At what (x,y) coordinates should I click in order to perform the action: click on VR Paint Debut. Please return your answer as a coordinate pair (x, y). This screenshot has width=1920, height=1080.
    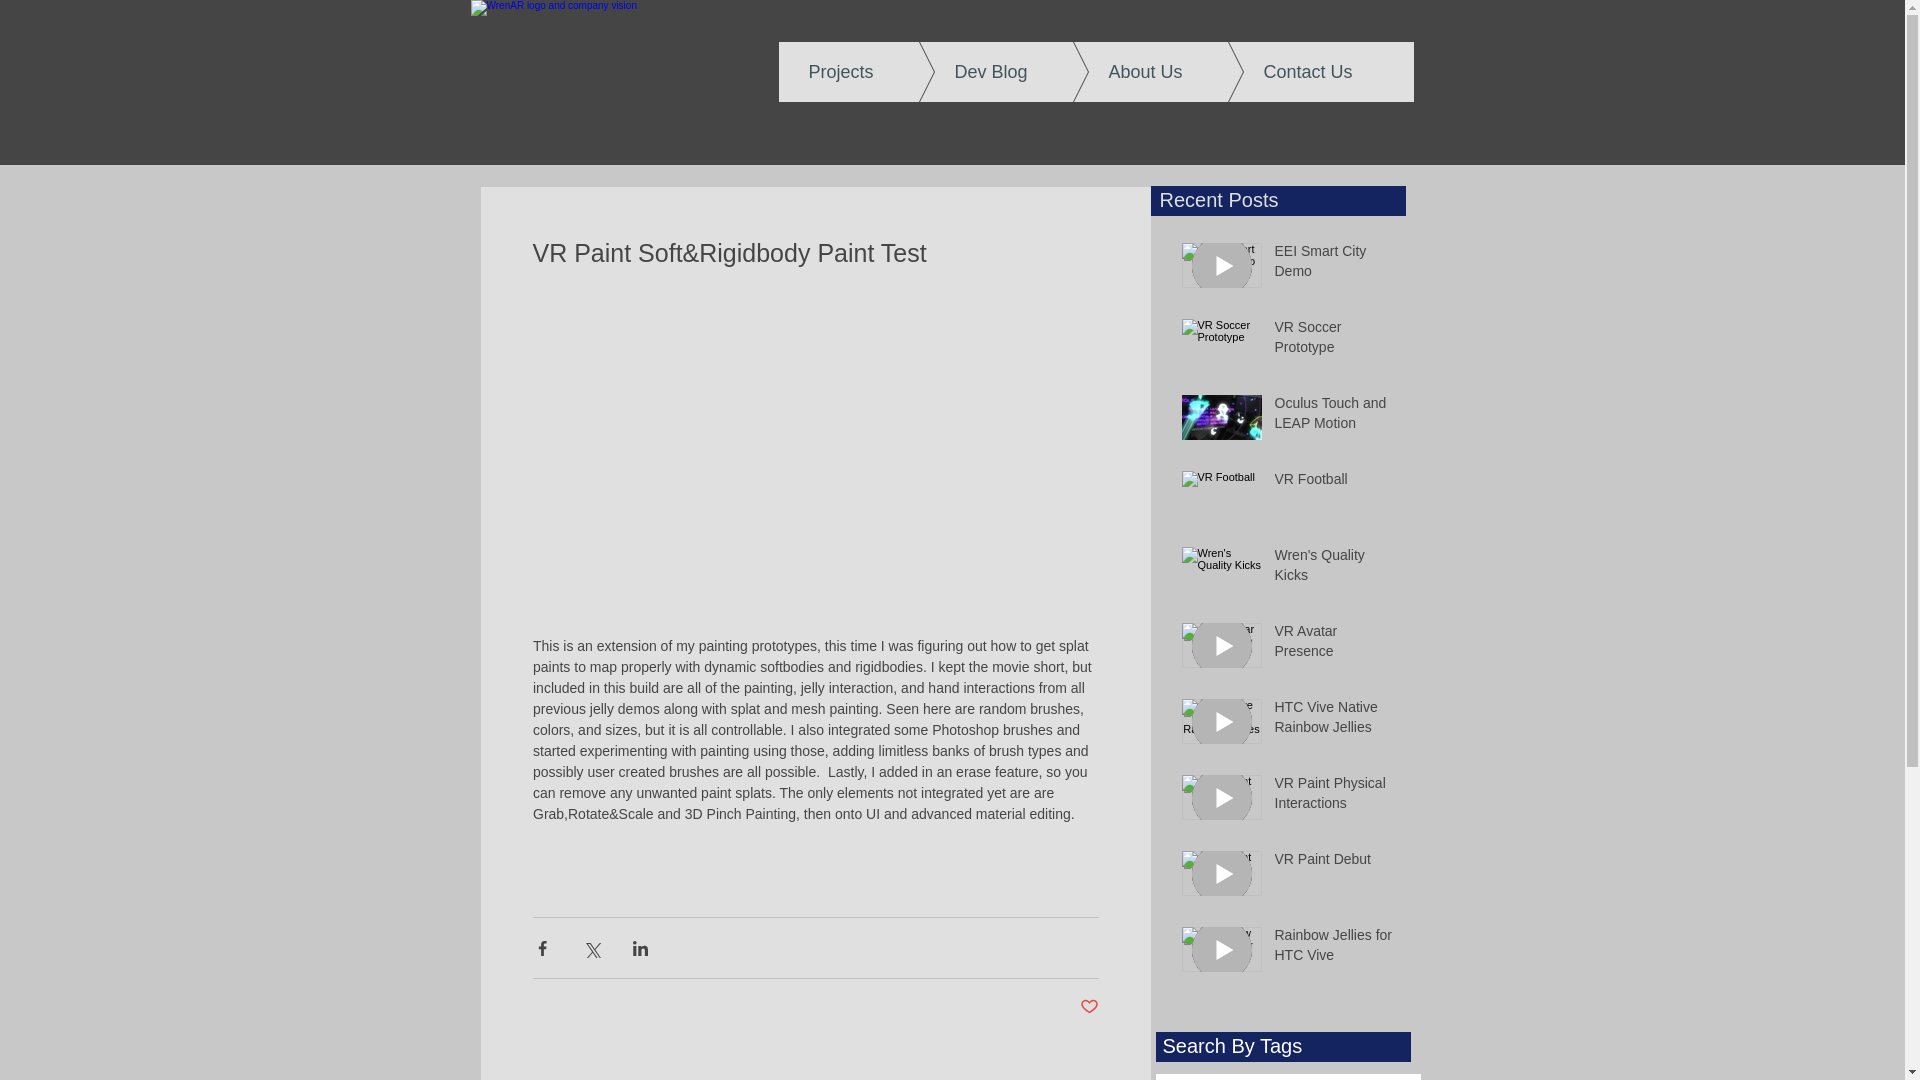
    Looking at the image, I should click on (1334, 864).